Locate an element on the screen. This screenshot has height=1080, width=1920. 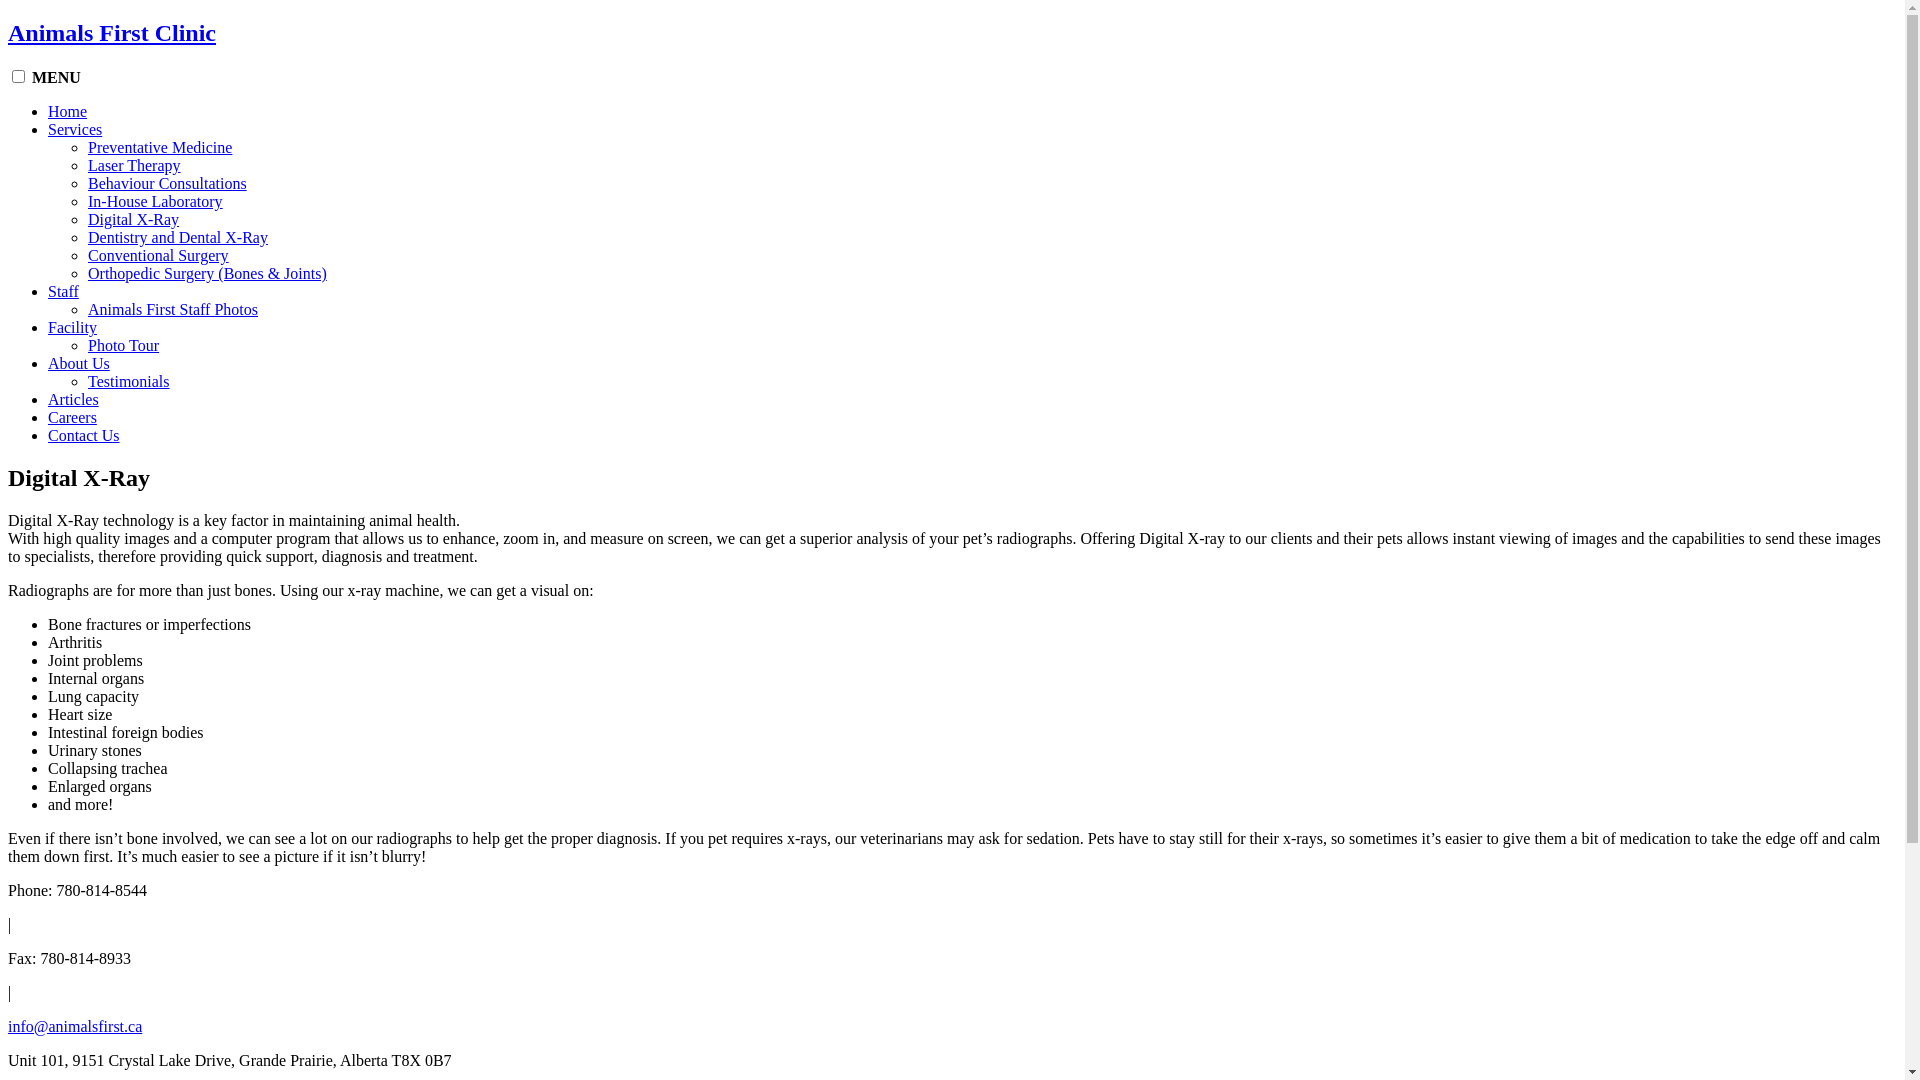
Digital X-Ray is located at coordinates (134, 220).